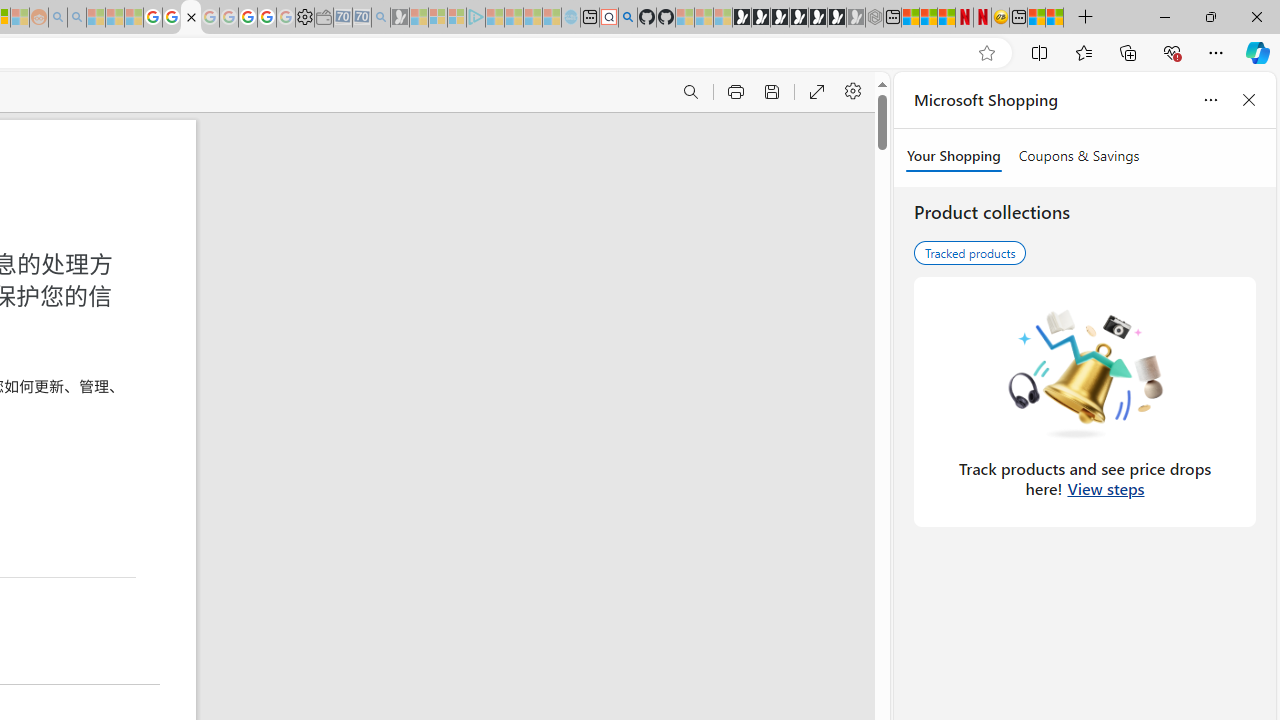 This screenshot has width=1280, height=720. What do you see at coordinates (1036, 18) in the screenshot?
I see `Wildlife - MSN` at bounding box center [1036, 18].